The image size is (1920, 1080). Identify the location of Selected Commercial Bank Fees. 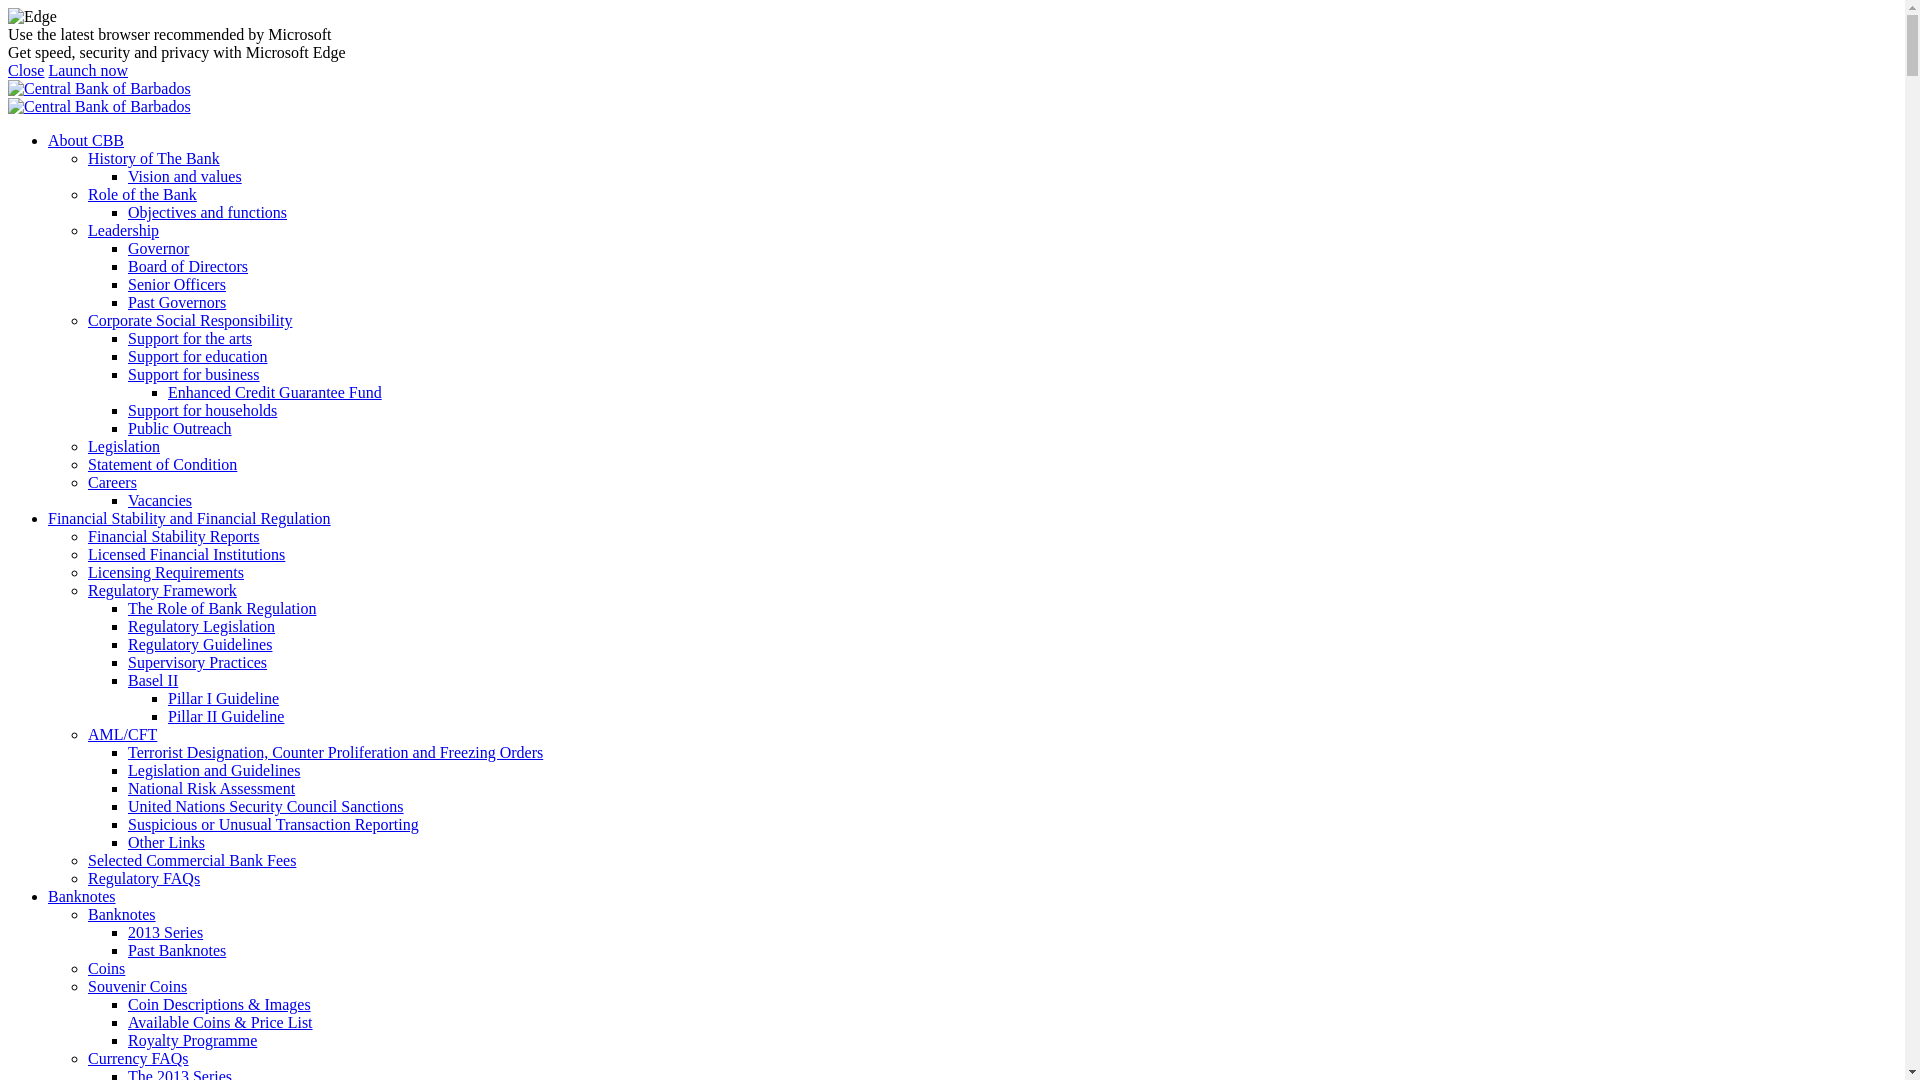
(192, 860).